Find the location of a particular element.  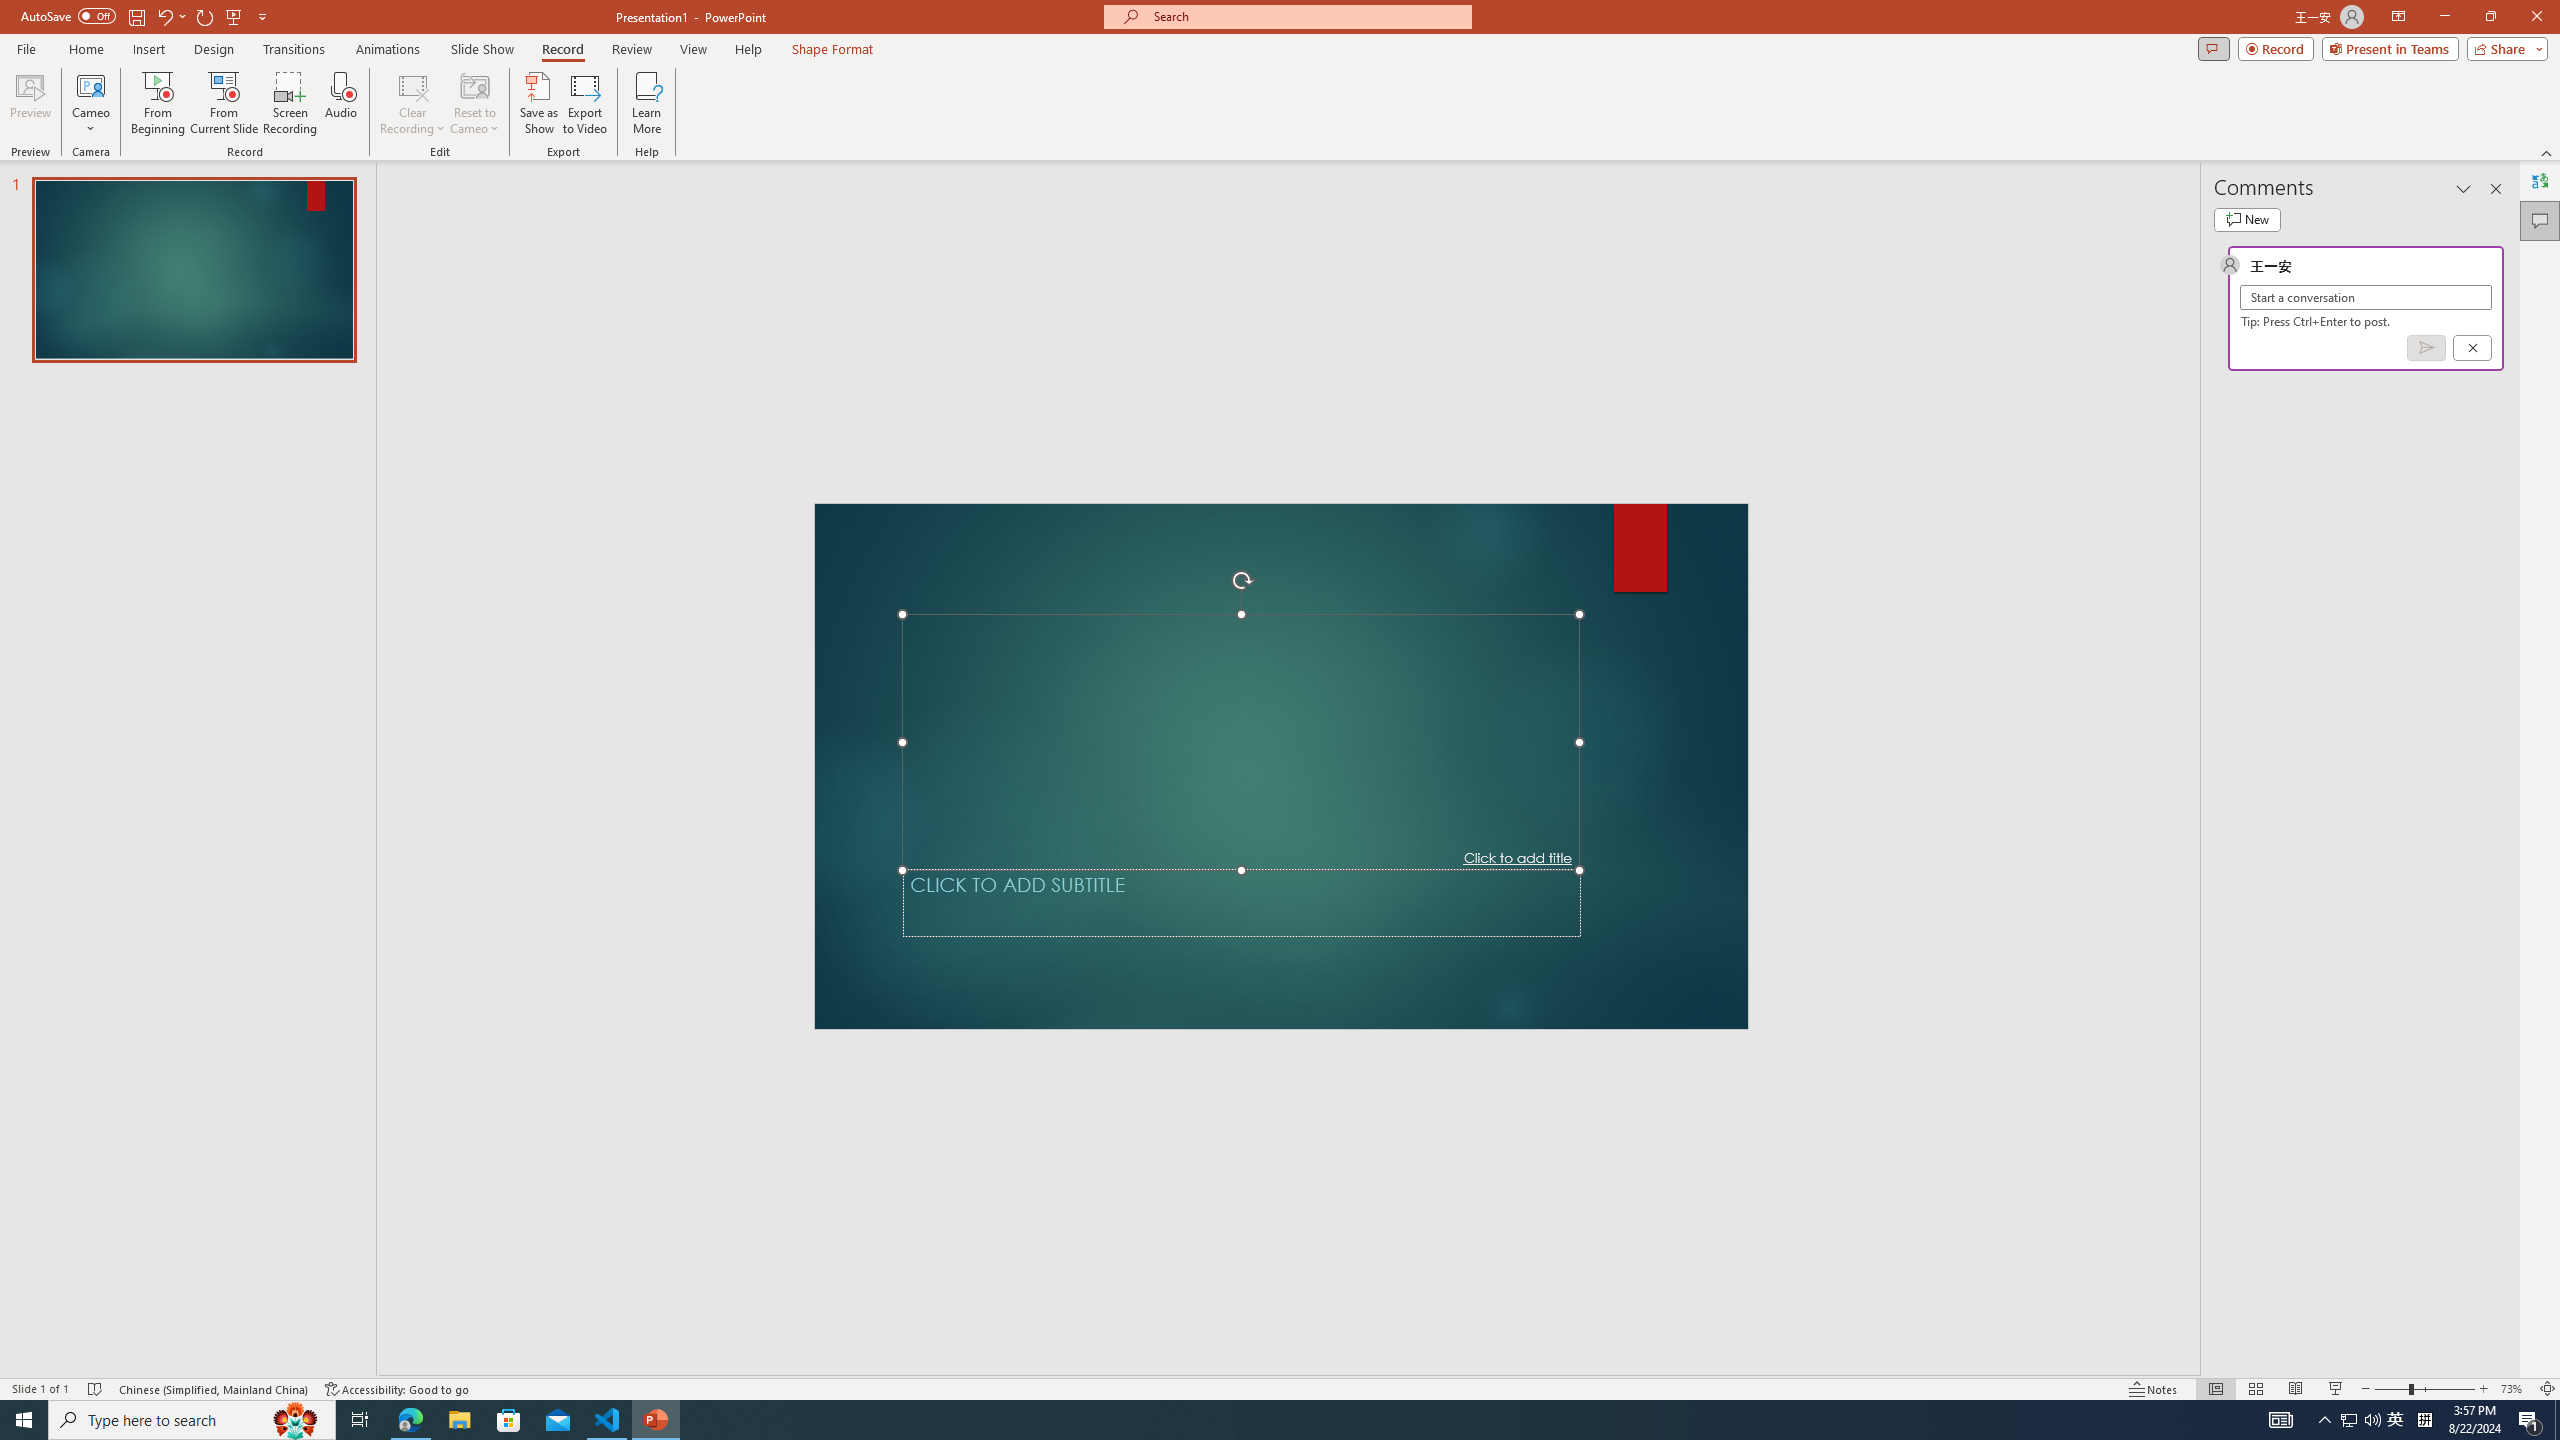

Poe is located at coordinates (1482, 1408).